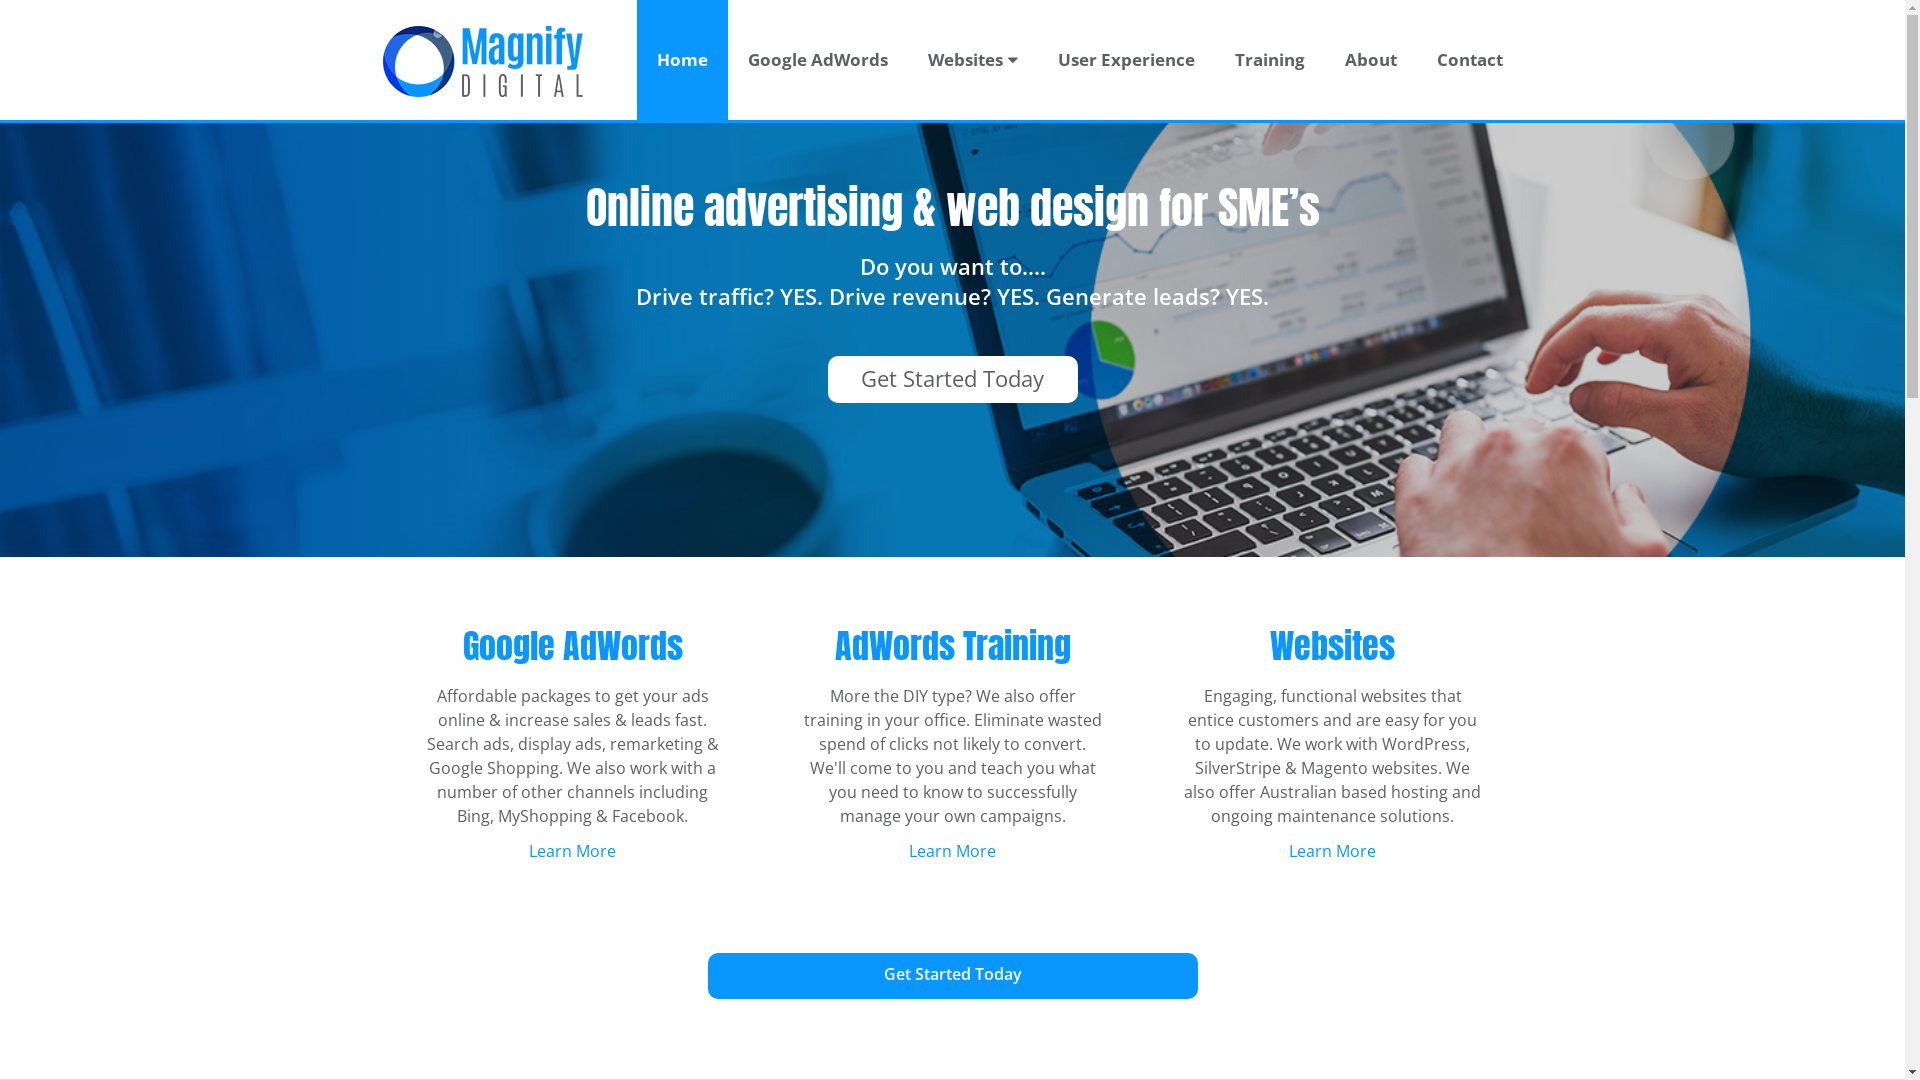 Image resolution: width=1920 pixels, height=1080 pixels. What do you see at coordinates (1332, 851) in the screenshot?
I see `Learn More` at bounding box center [1332, 851].